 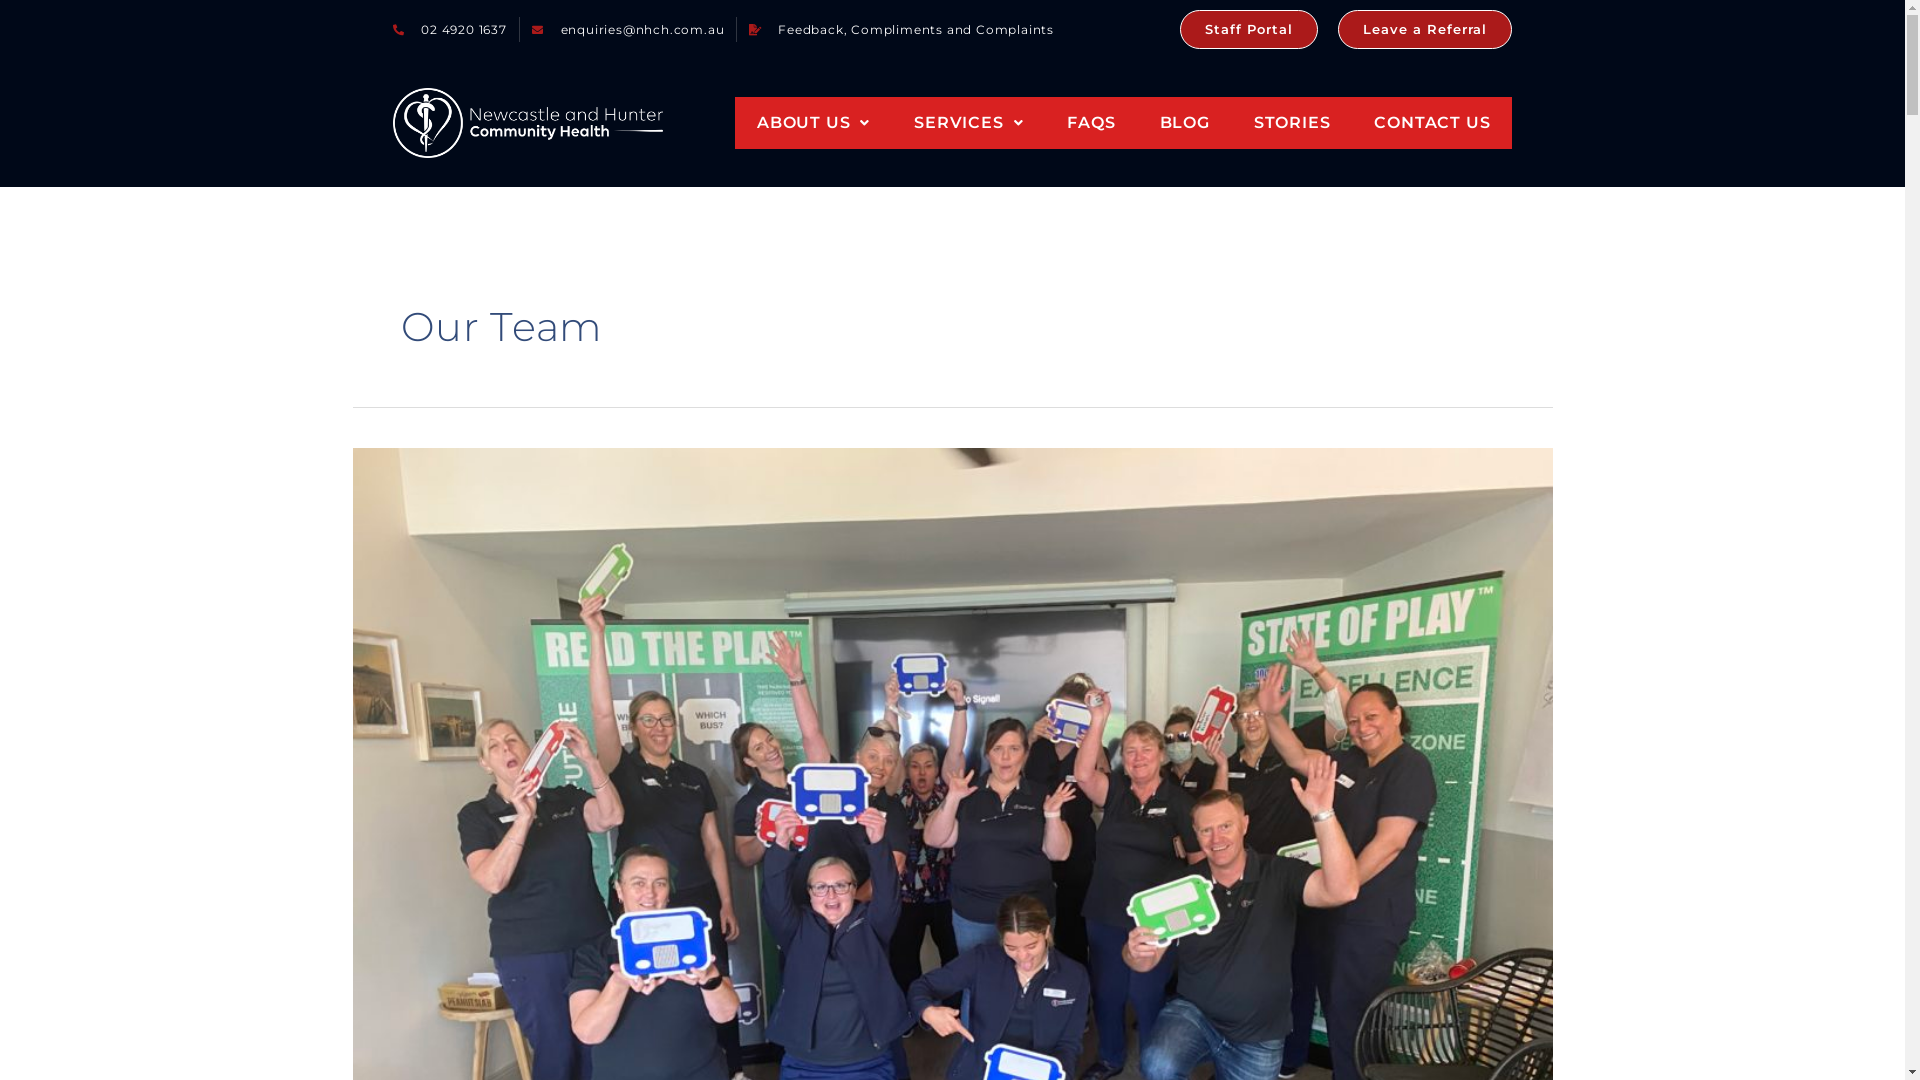 What do you see at coordinates (1432, 123) in the screenshot?
I see `CONTACT US` at bounding box center [1432, 123].